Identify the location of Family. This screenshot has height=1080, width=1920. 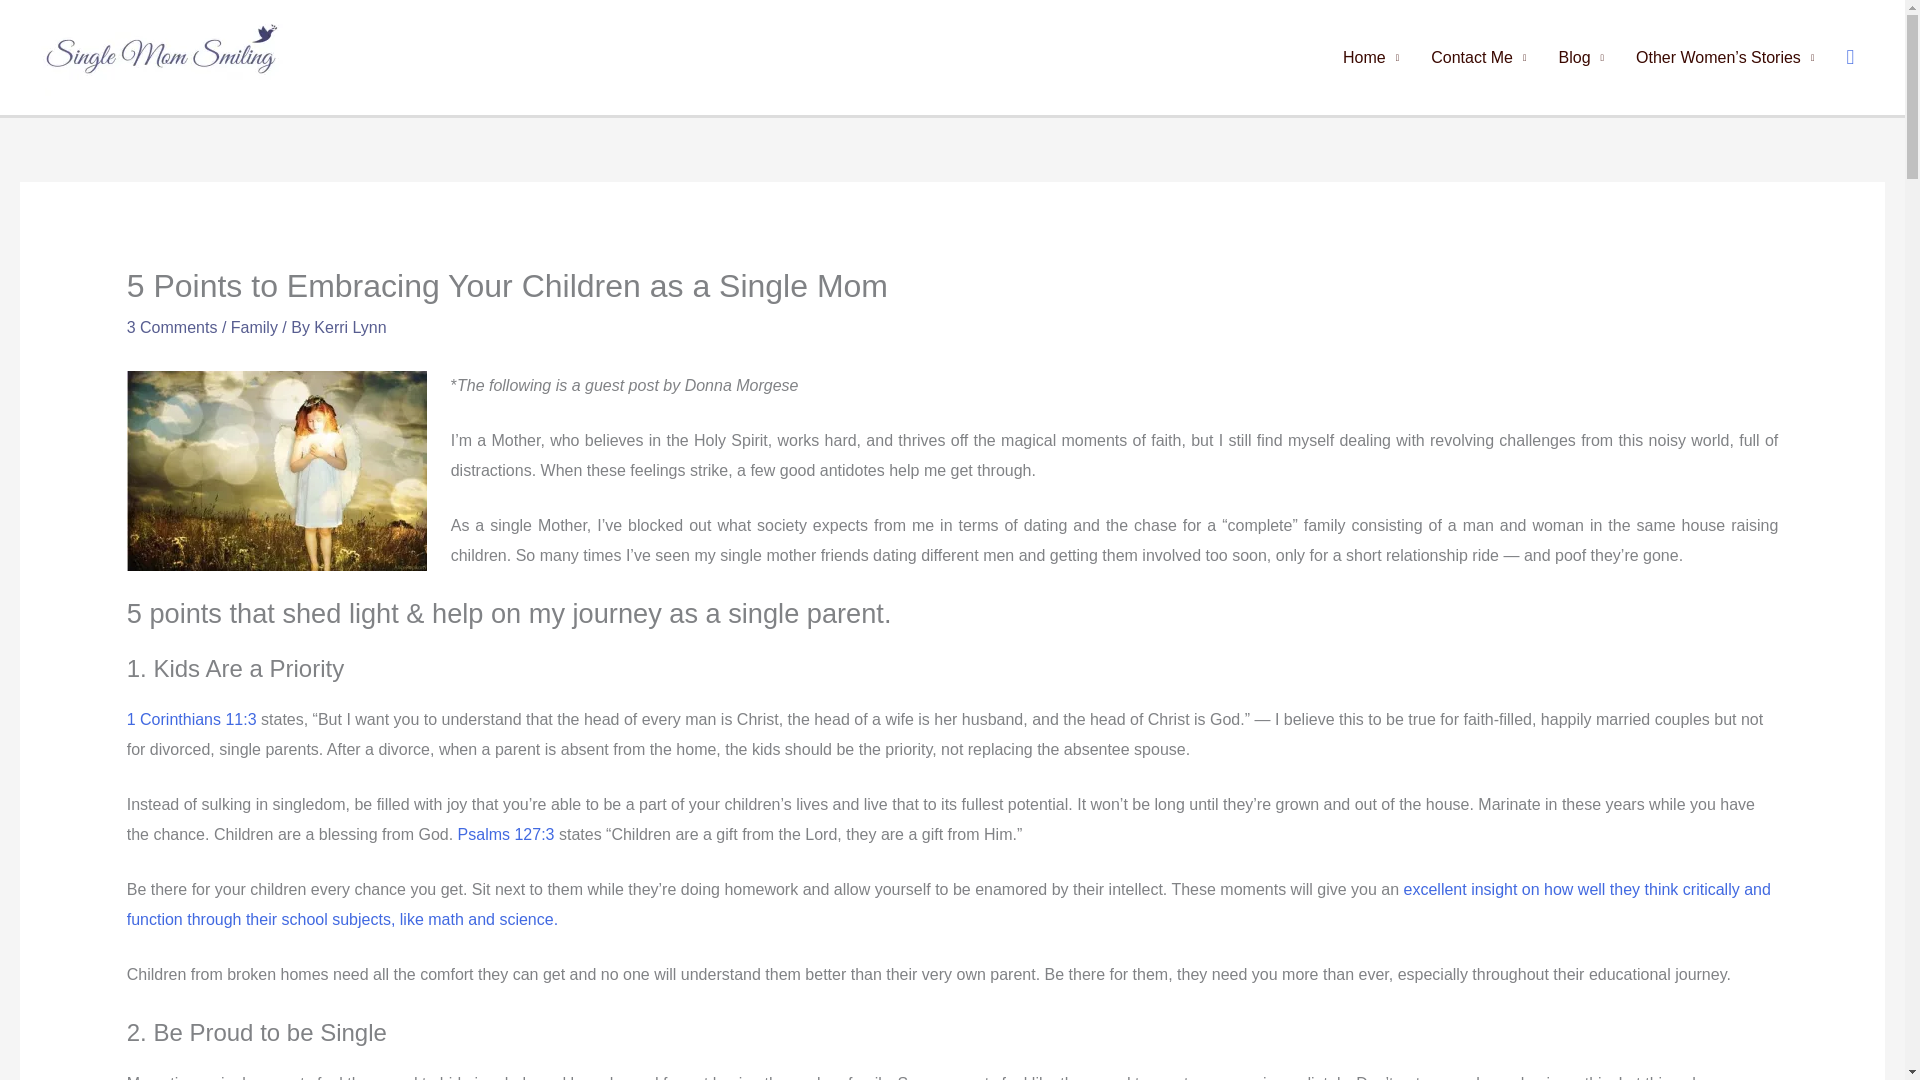
(254, 326).